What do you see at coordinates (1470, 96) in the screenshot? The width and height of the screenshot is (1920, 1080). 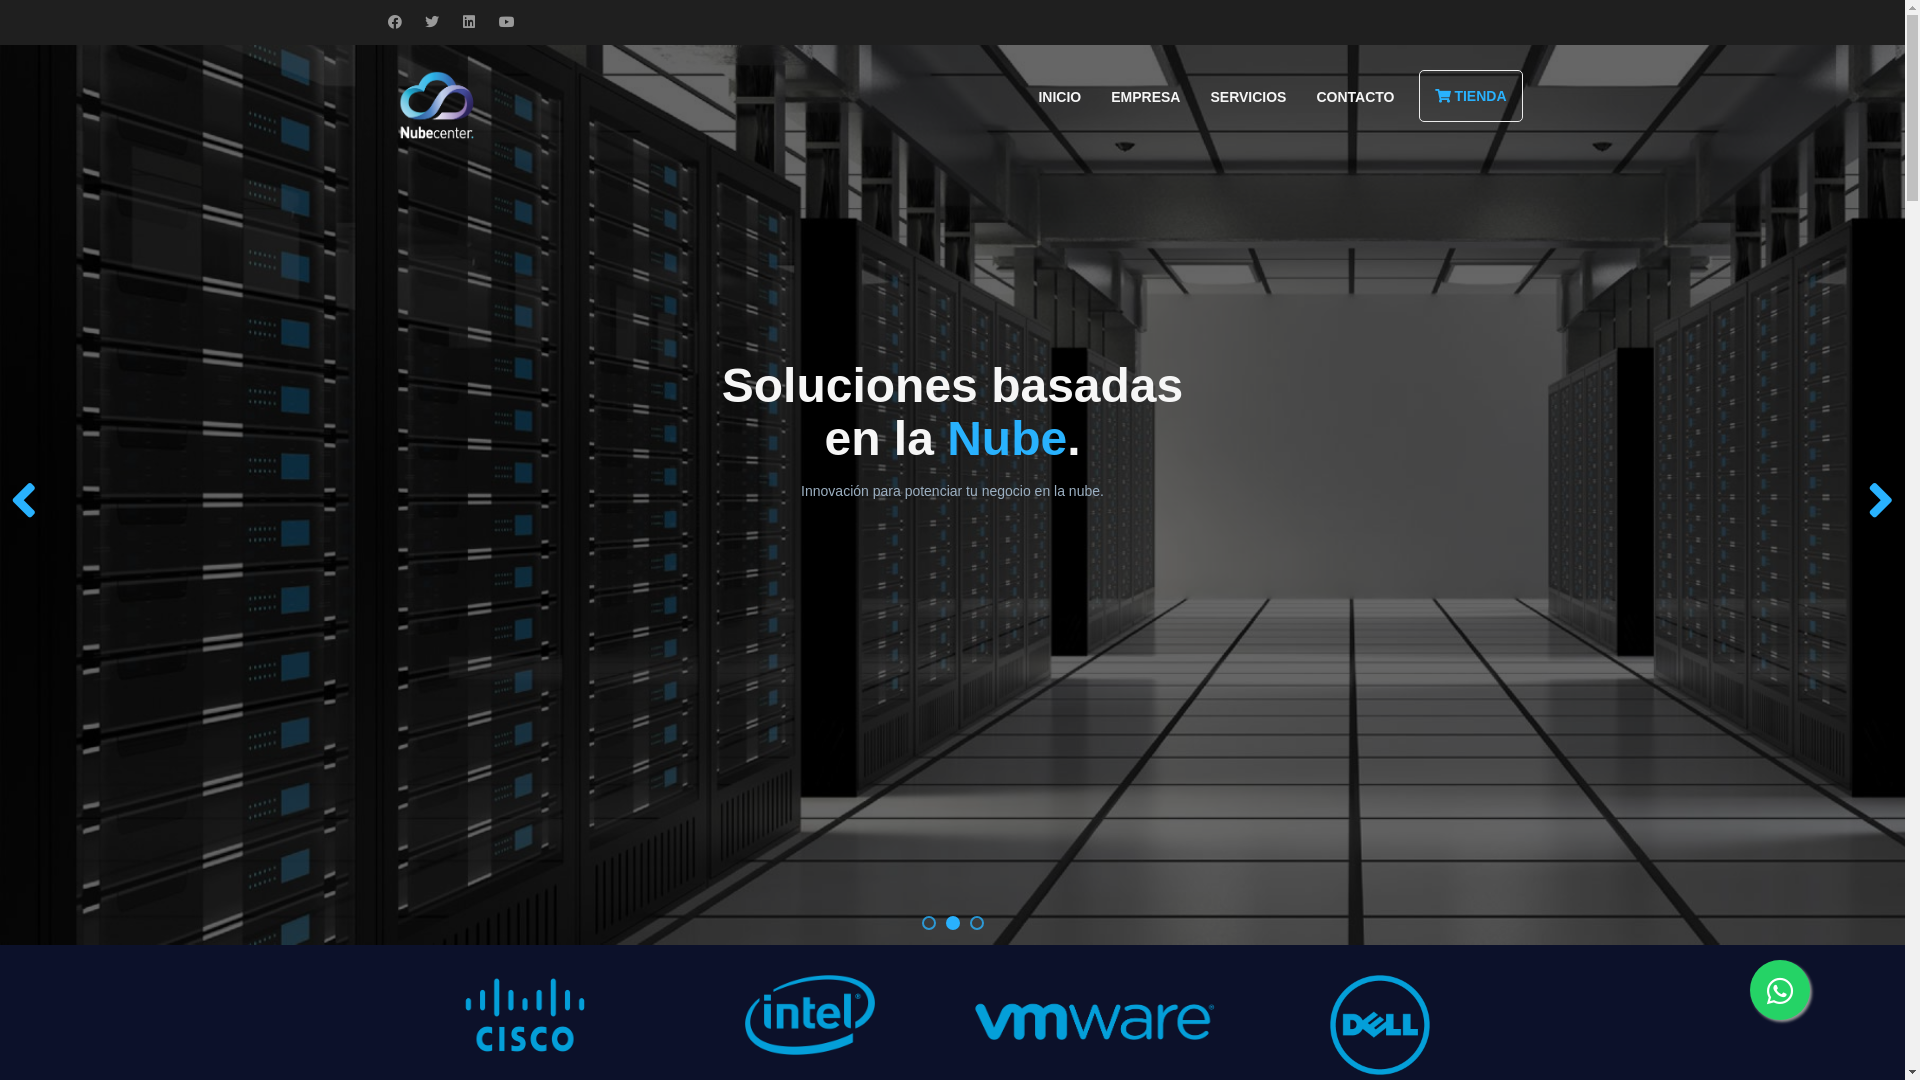 I see `TIENDA` at bounding box center [1470, 96].